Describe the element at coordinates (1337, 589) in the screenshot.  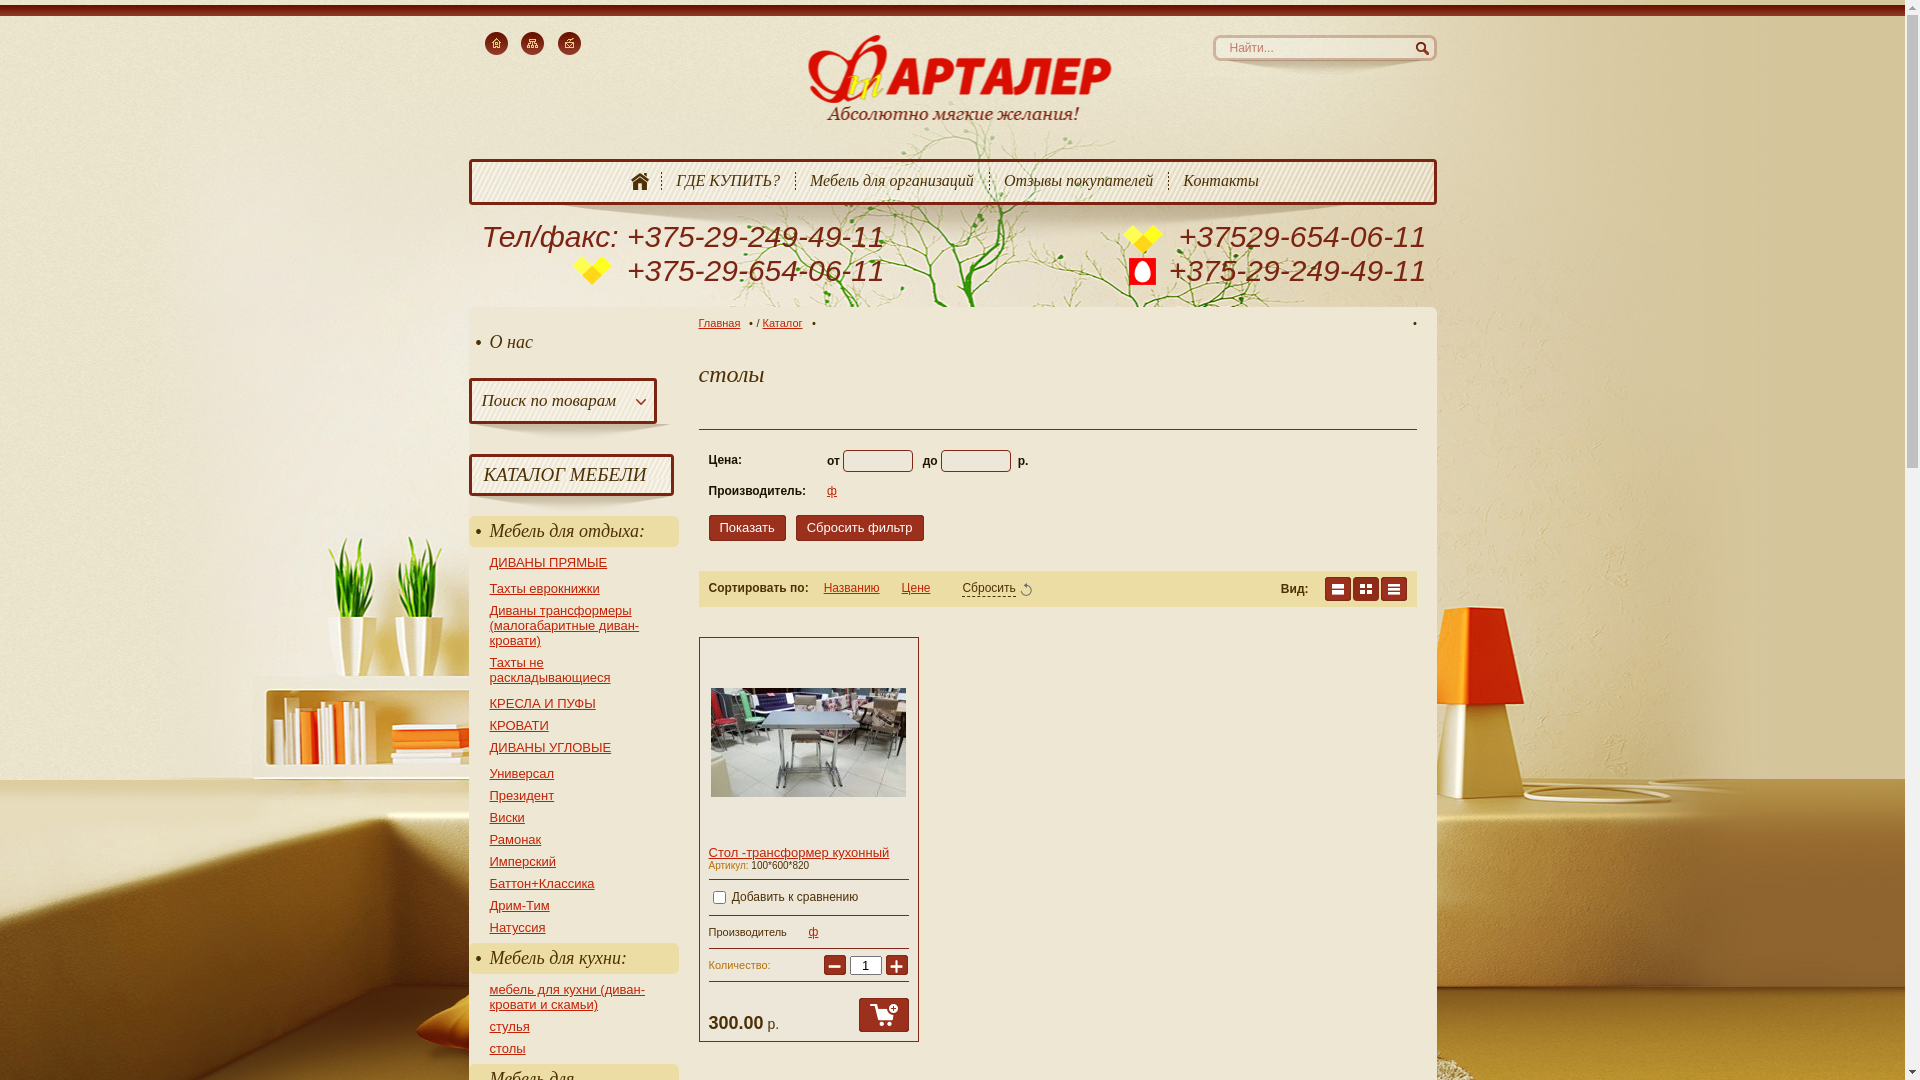
I see ` ` at that location.